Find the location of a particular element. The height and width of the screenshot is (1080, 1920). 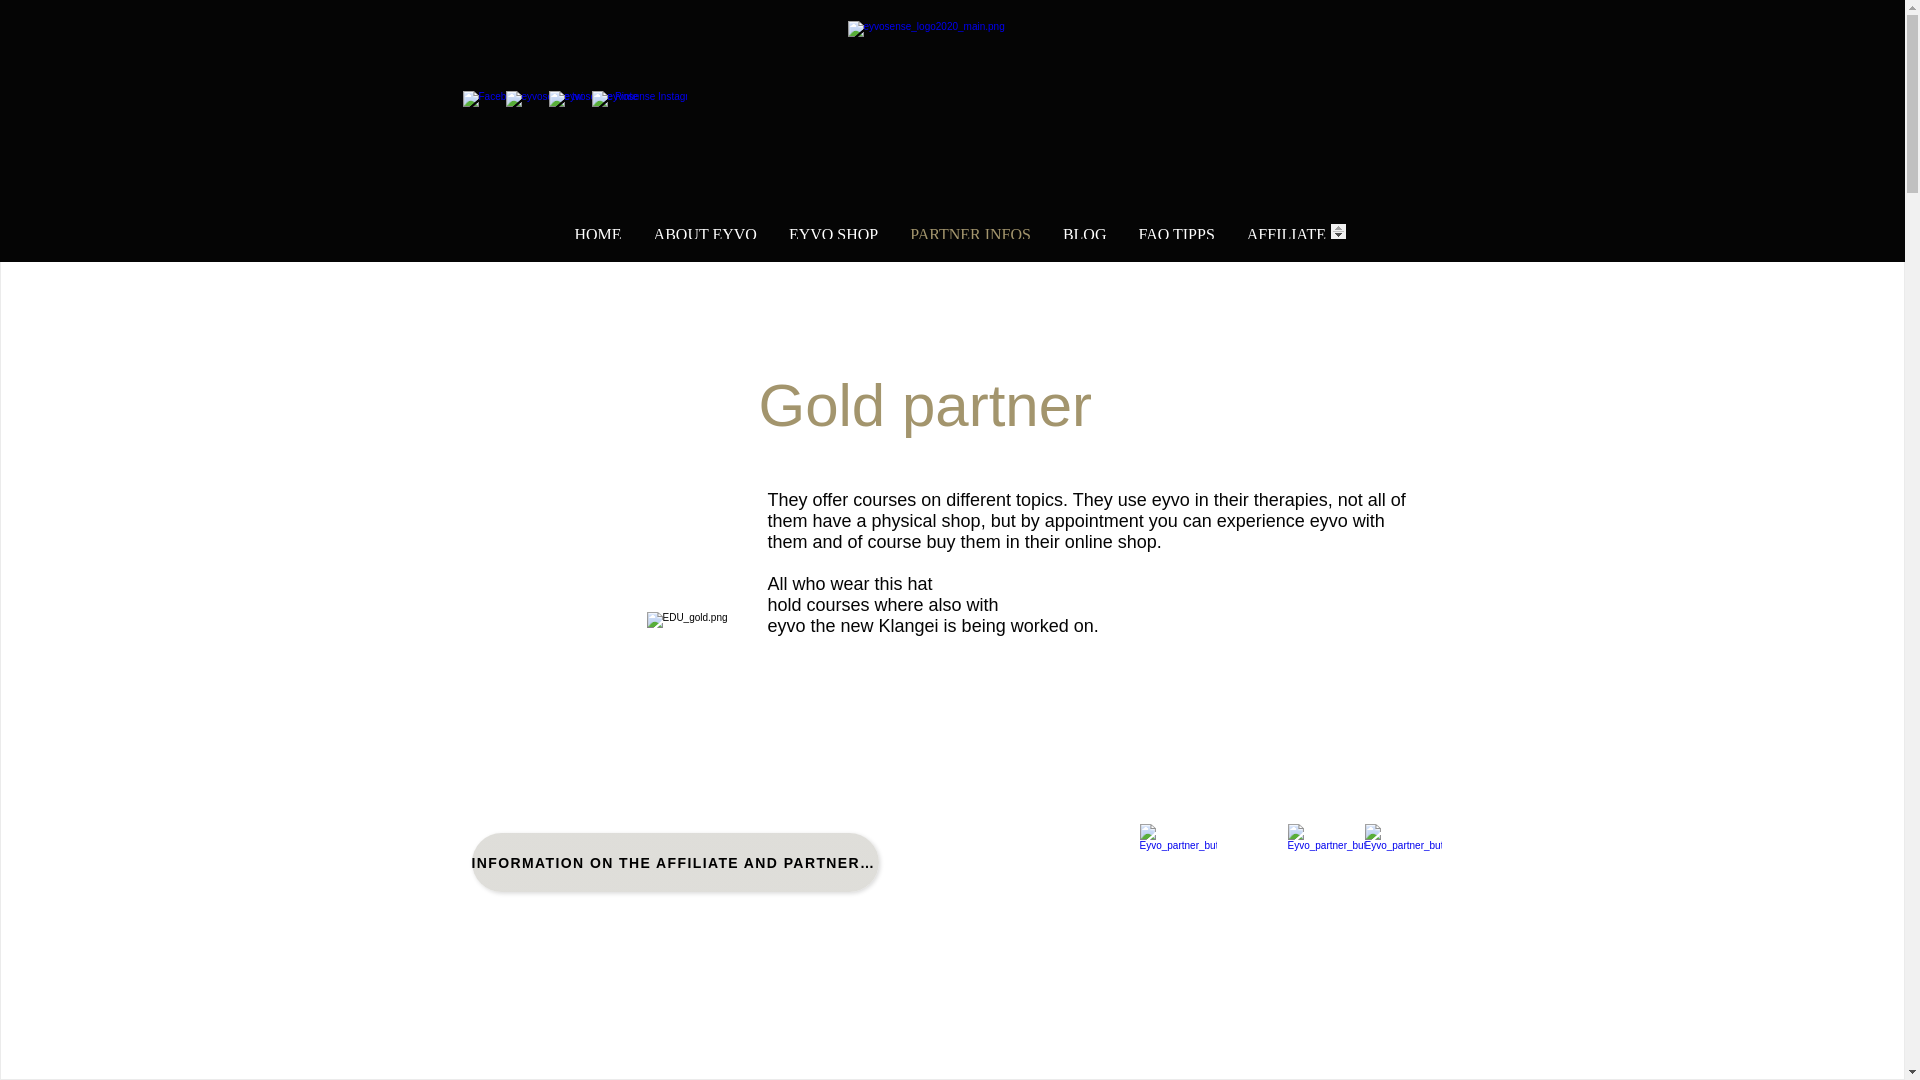

BLOG is located at coordinates (1084, 230).